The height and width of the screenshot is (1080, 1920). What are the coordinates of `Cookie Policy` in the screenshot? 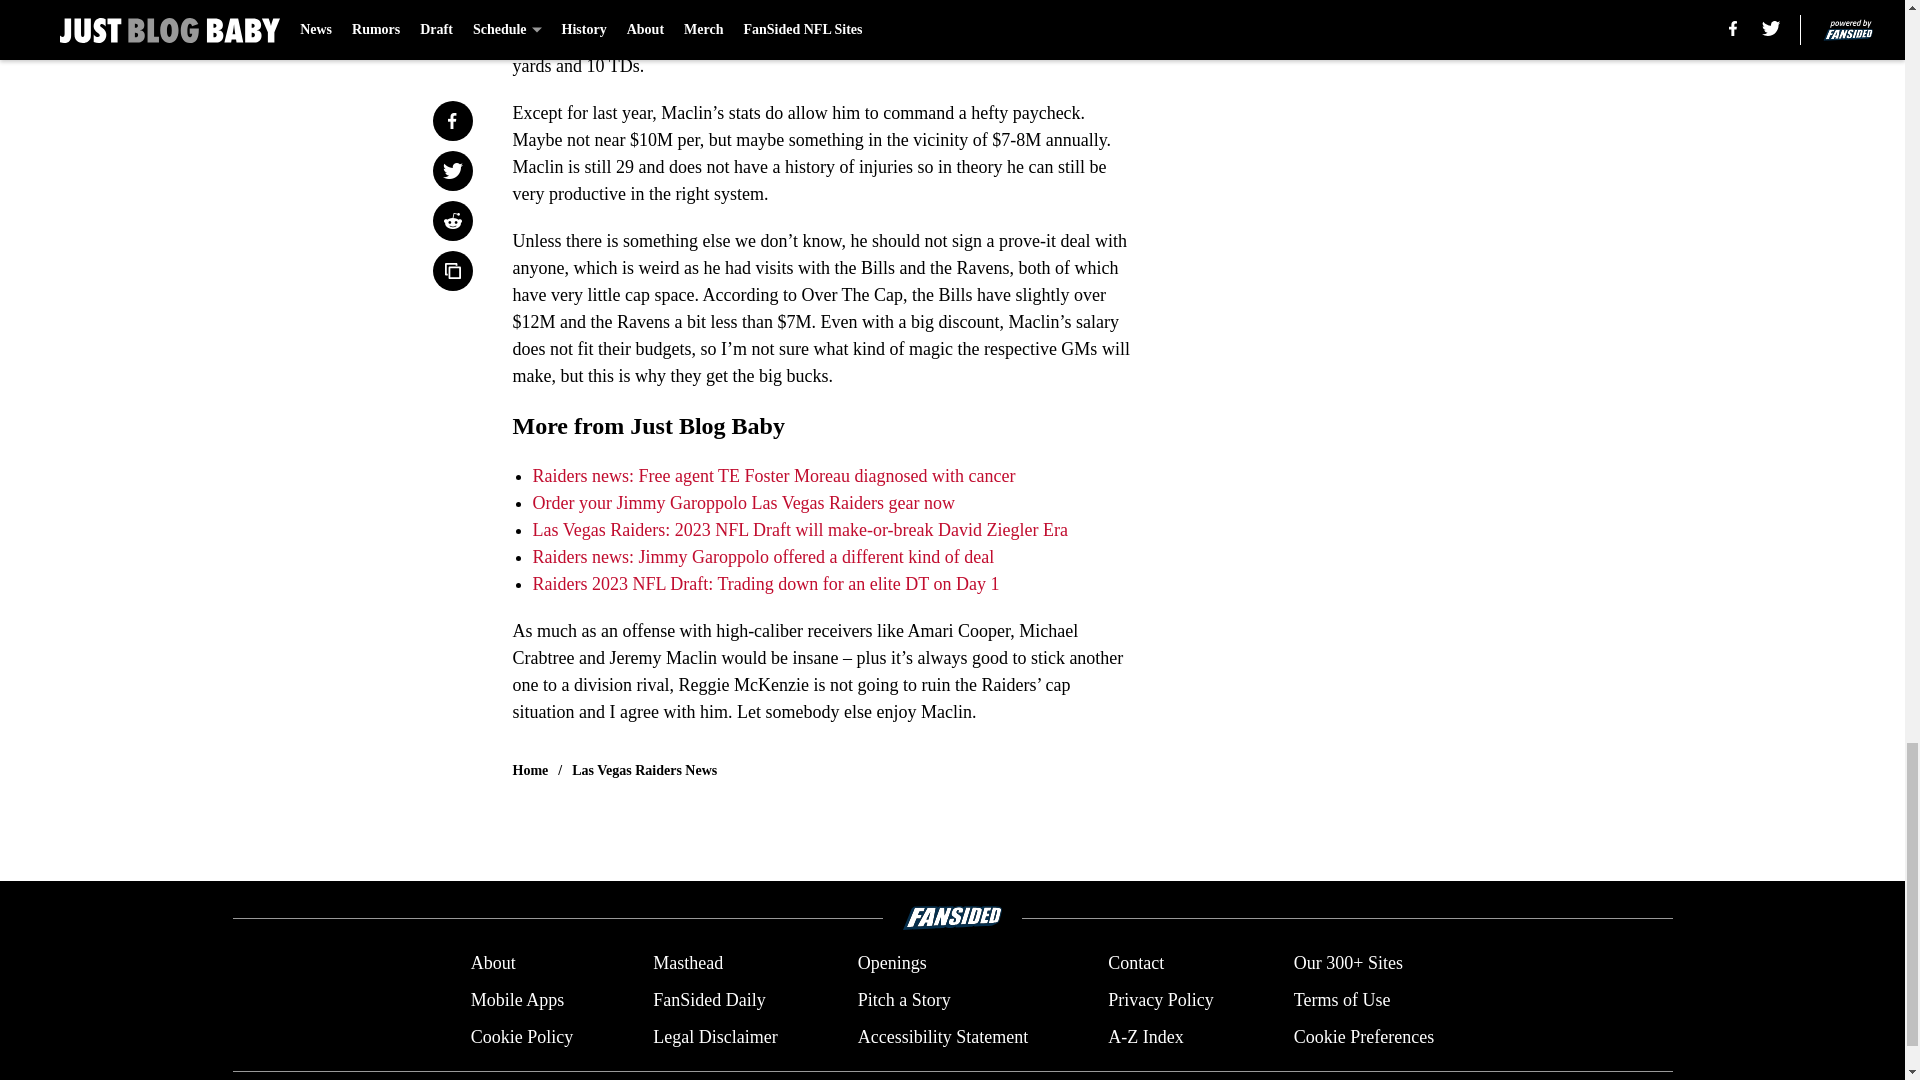 It's located at (522, 1036).